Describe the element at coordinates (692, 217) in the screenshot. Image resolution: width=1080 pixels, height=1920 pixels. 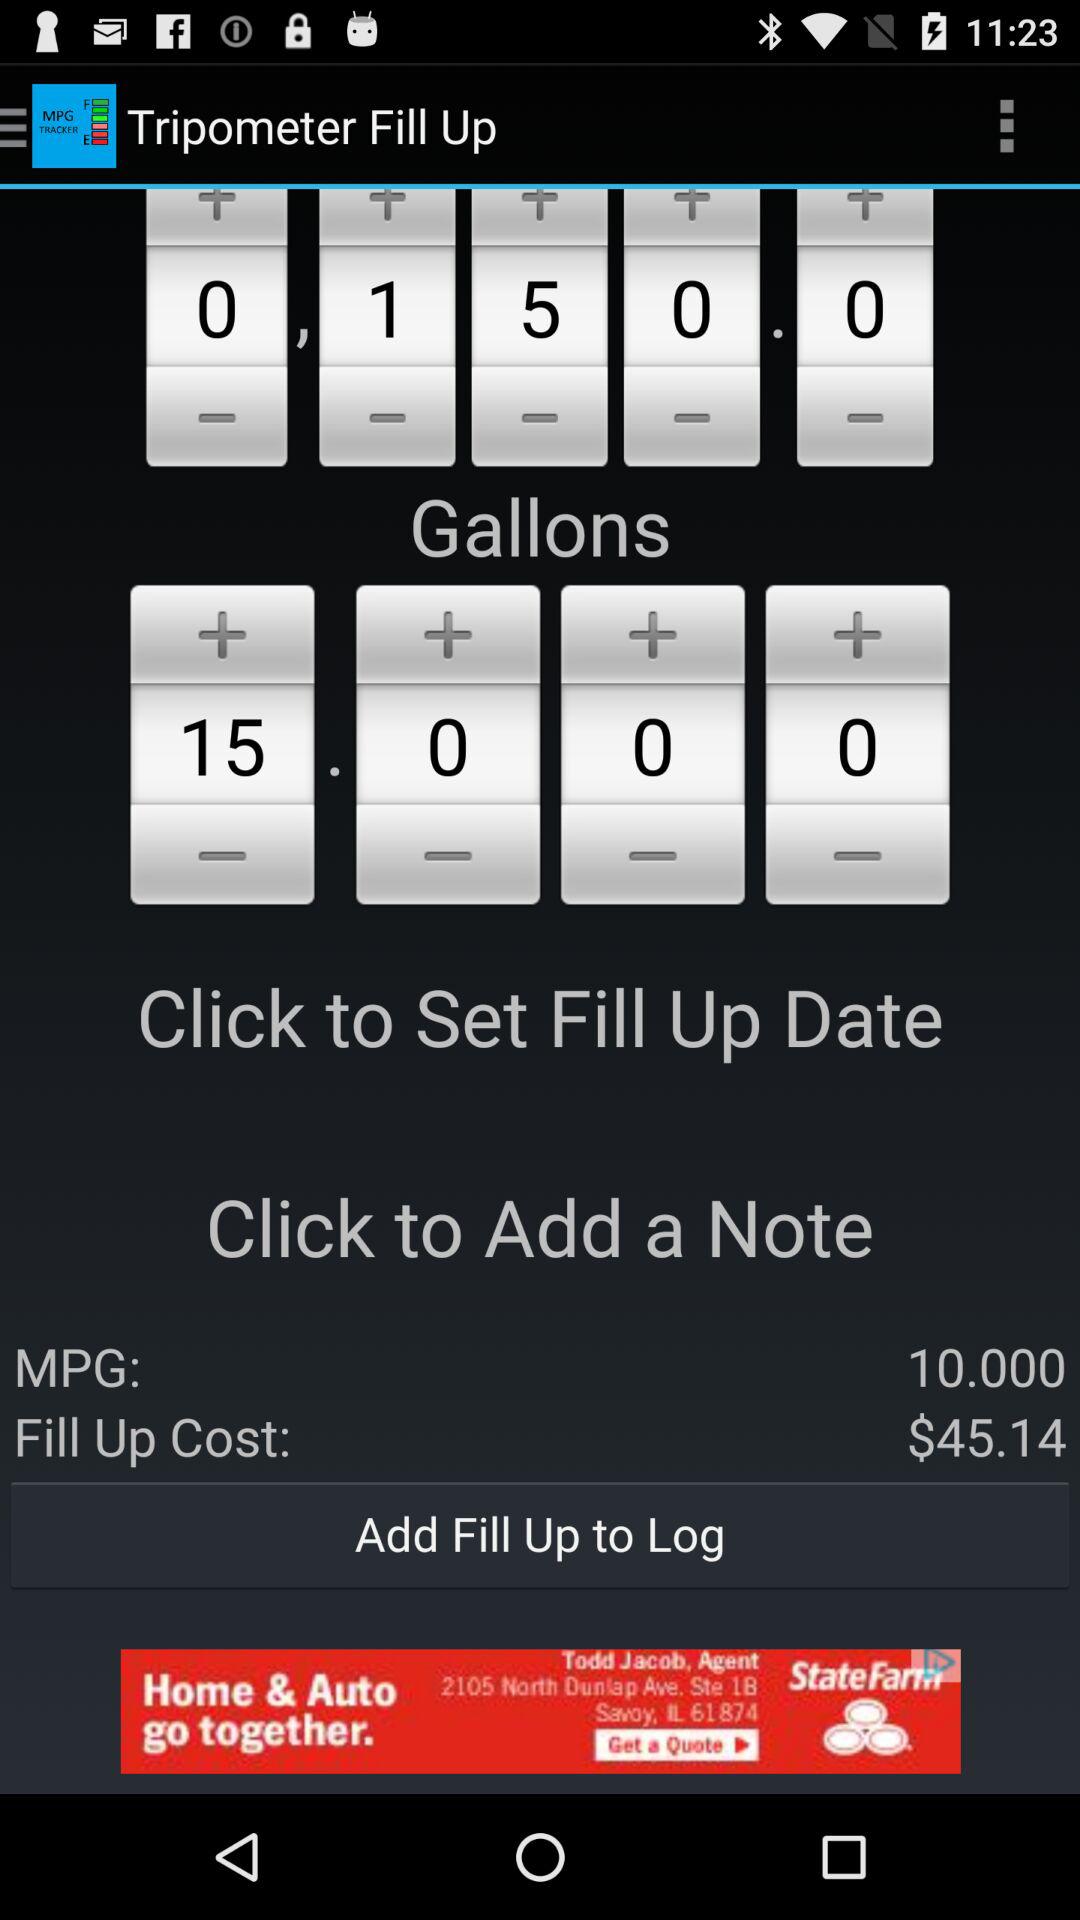
I see `increase by one` at that location.